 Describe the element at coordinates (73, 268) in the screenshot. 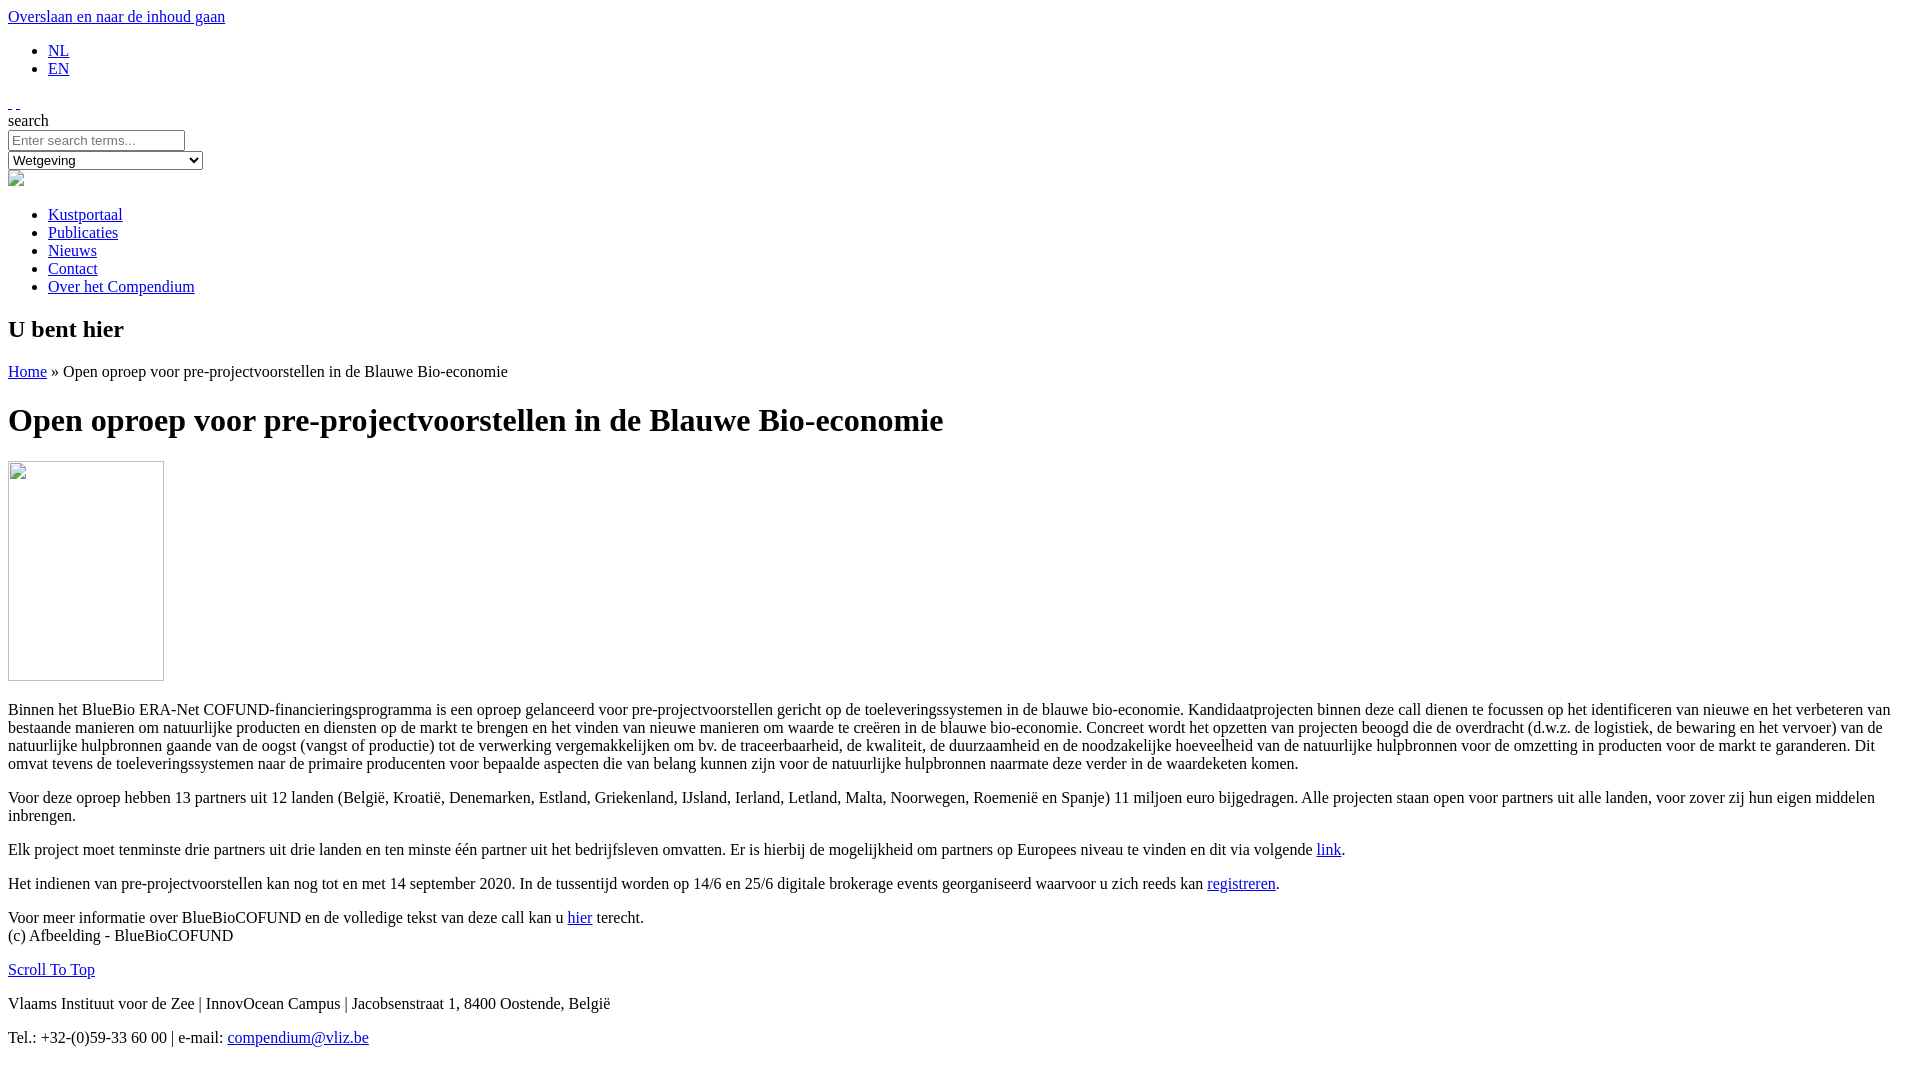

I see `Contact` at that location.